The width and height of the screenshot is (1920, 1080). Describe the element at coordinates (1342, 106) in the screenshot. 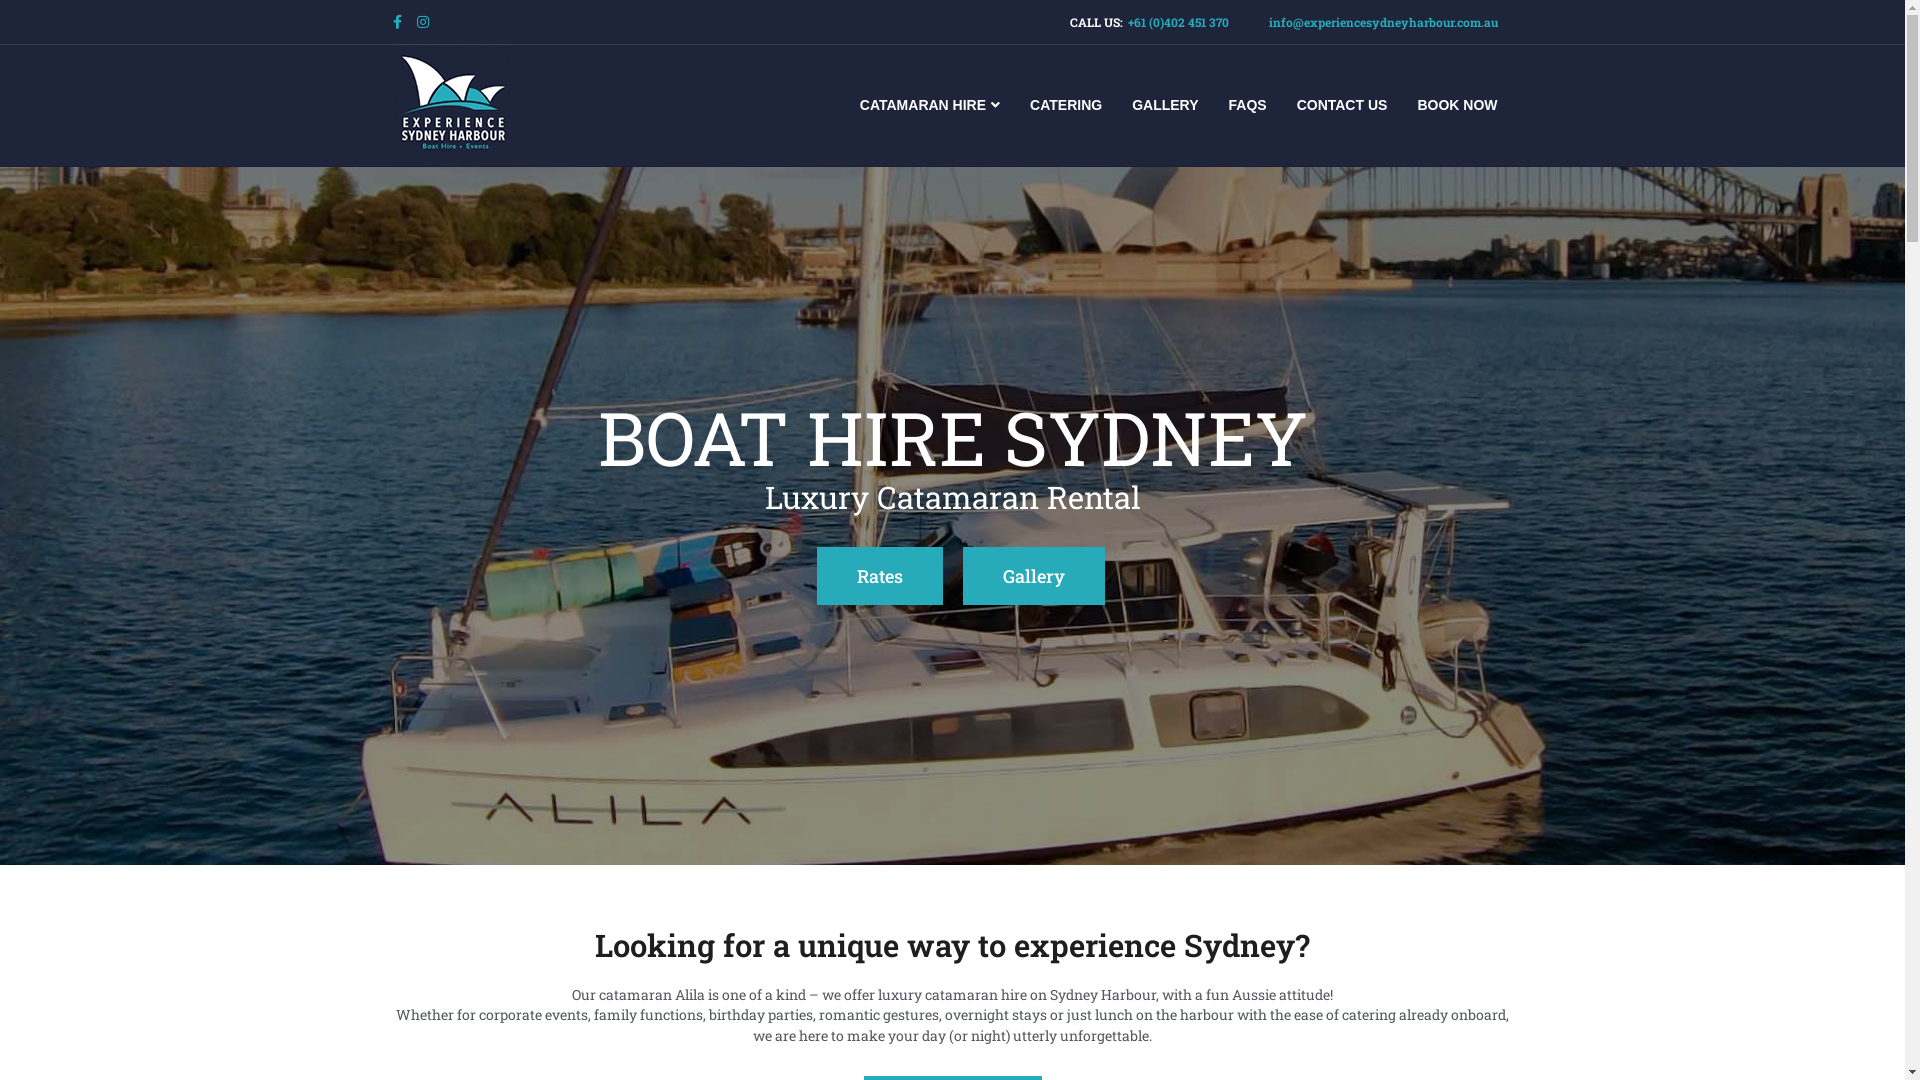

I see `CONTACT US` at that location.